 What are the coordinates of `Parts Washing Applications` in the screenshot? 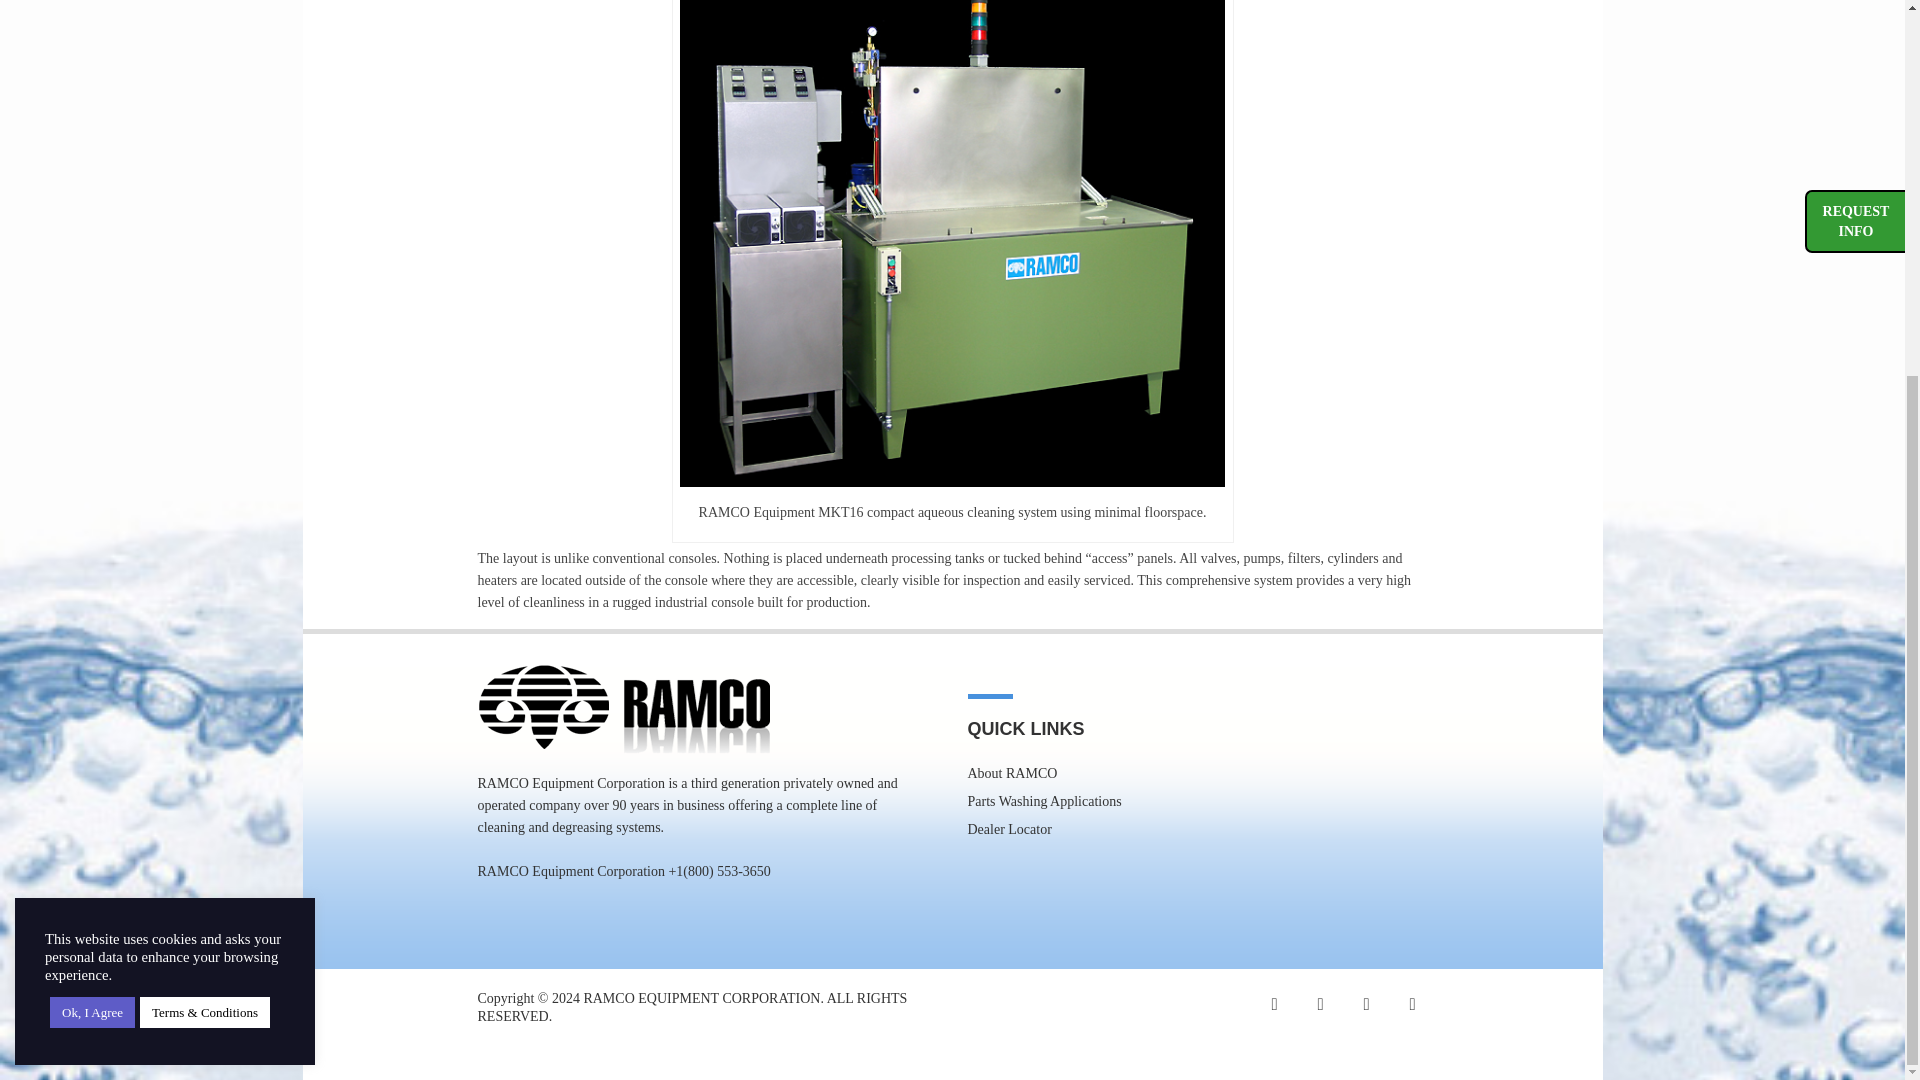 It's located at (1044, 800).